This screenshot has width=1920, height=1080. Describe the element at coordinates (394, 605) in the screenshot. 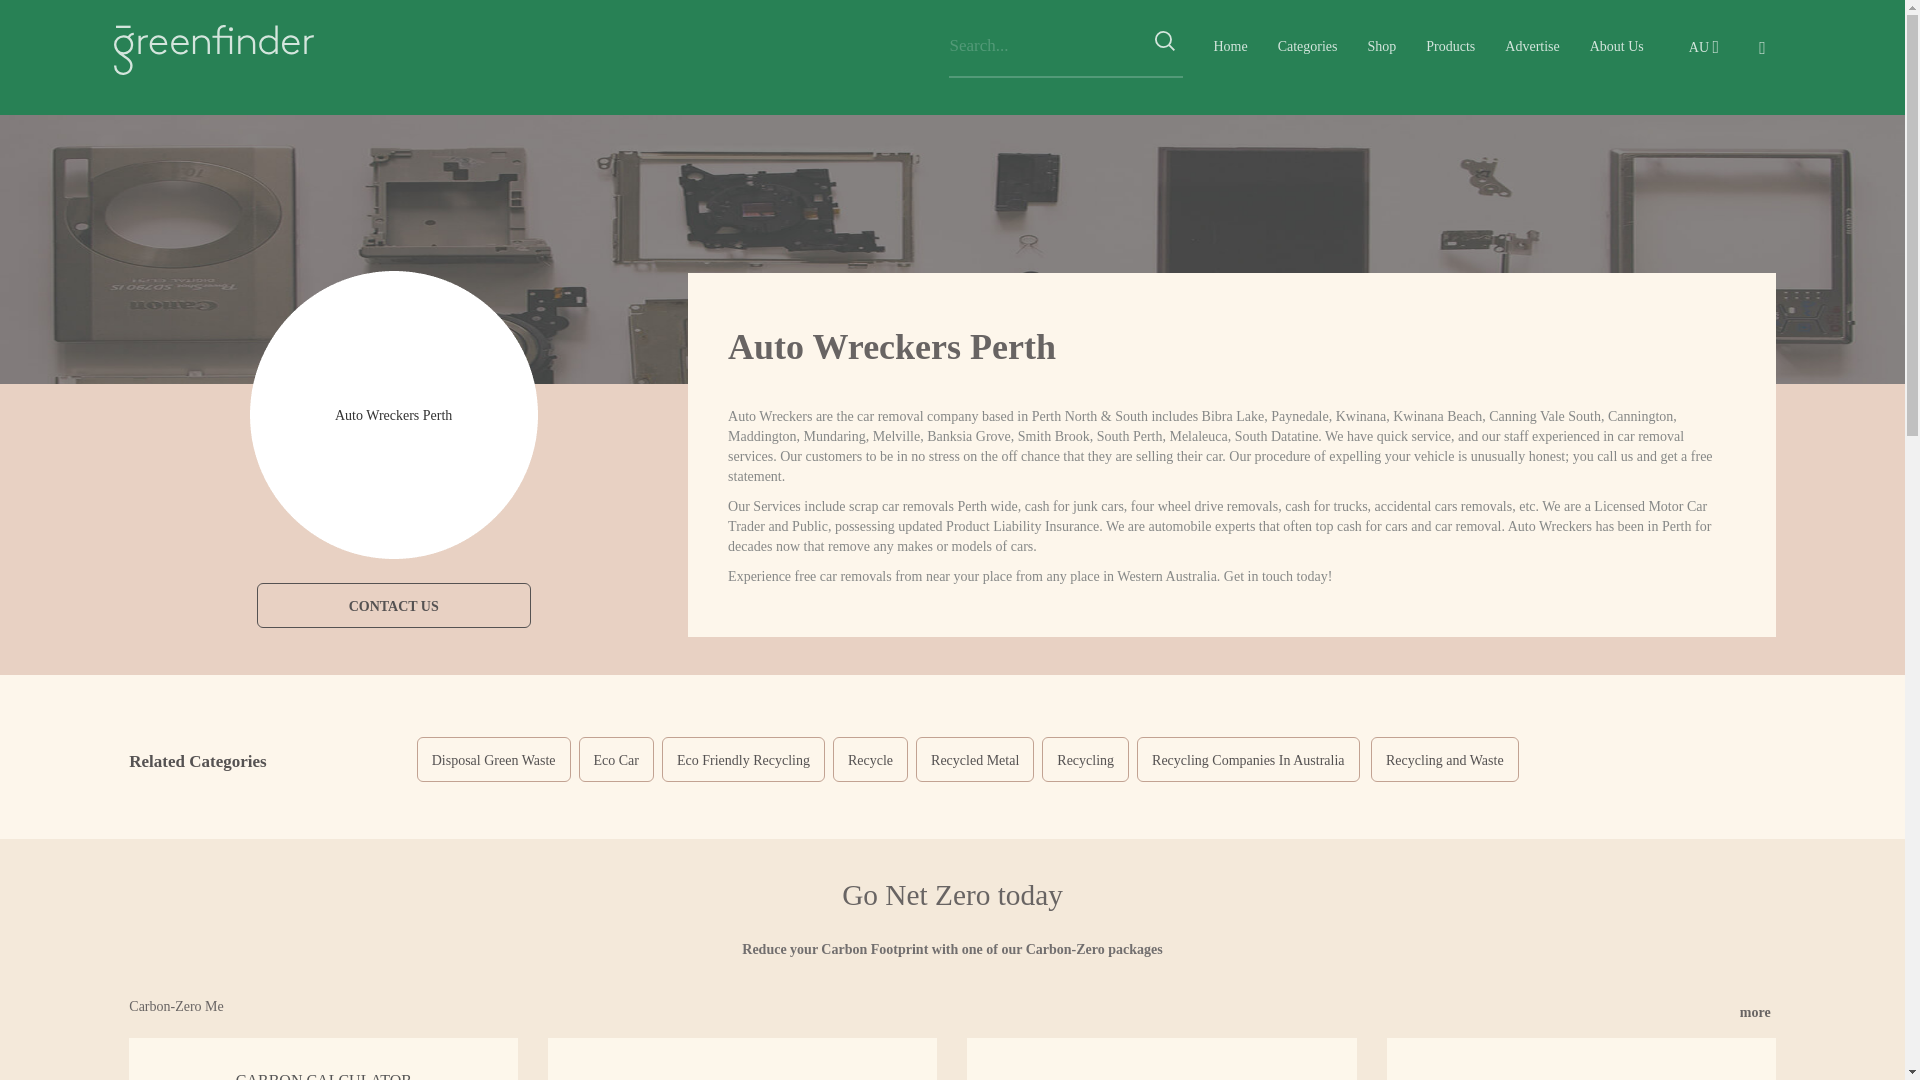

I see `CONTACT US` at that location.